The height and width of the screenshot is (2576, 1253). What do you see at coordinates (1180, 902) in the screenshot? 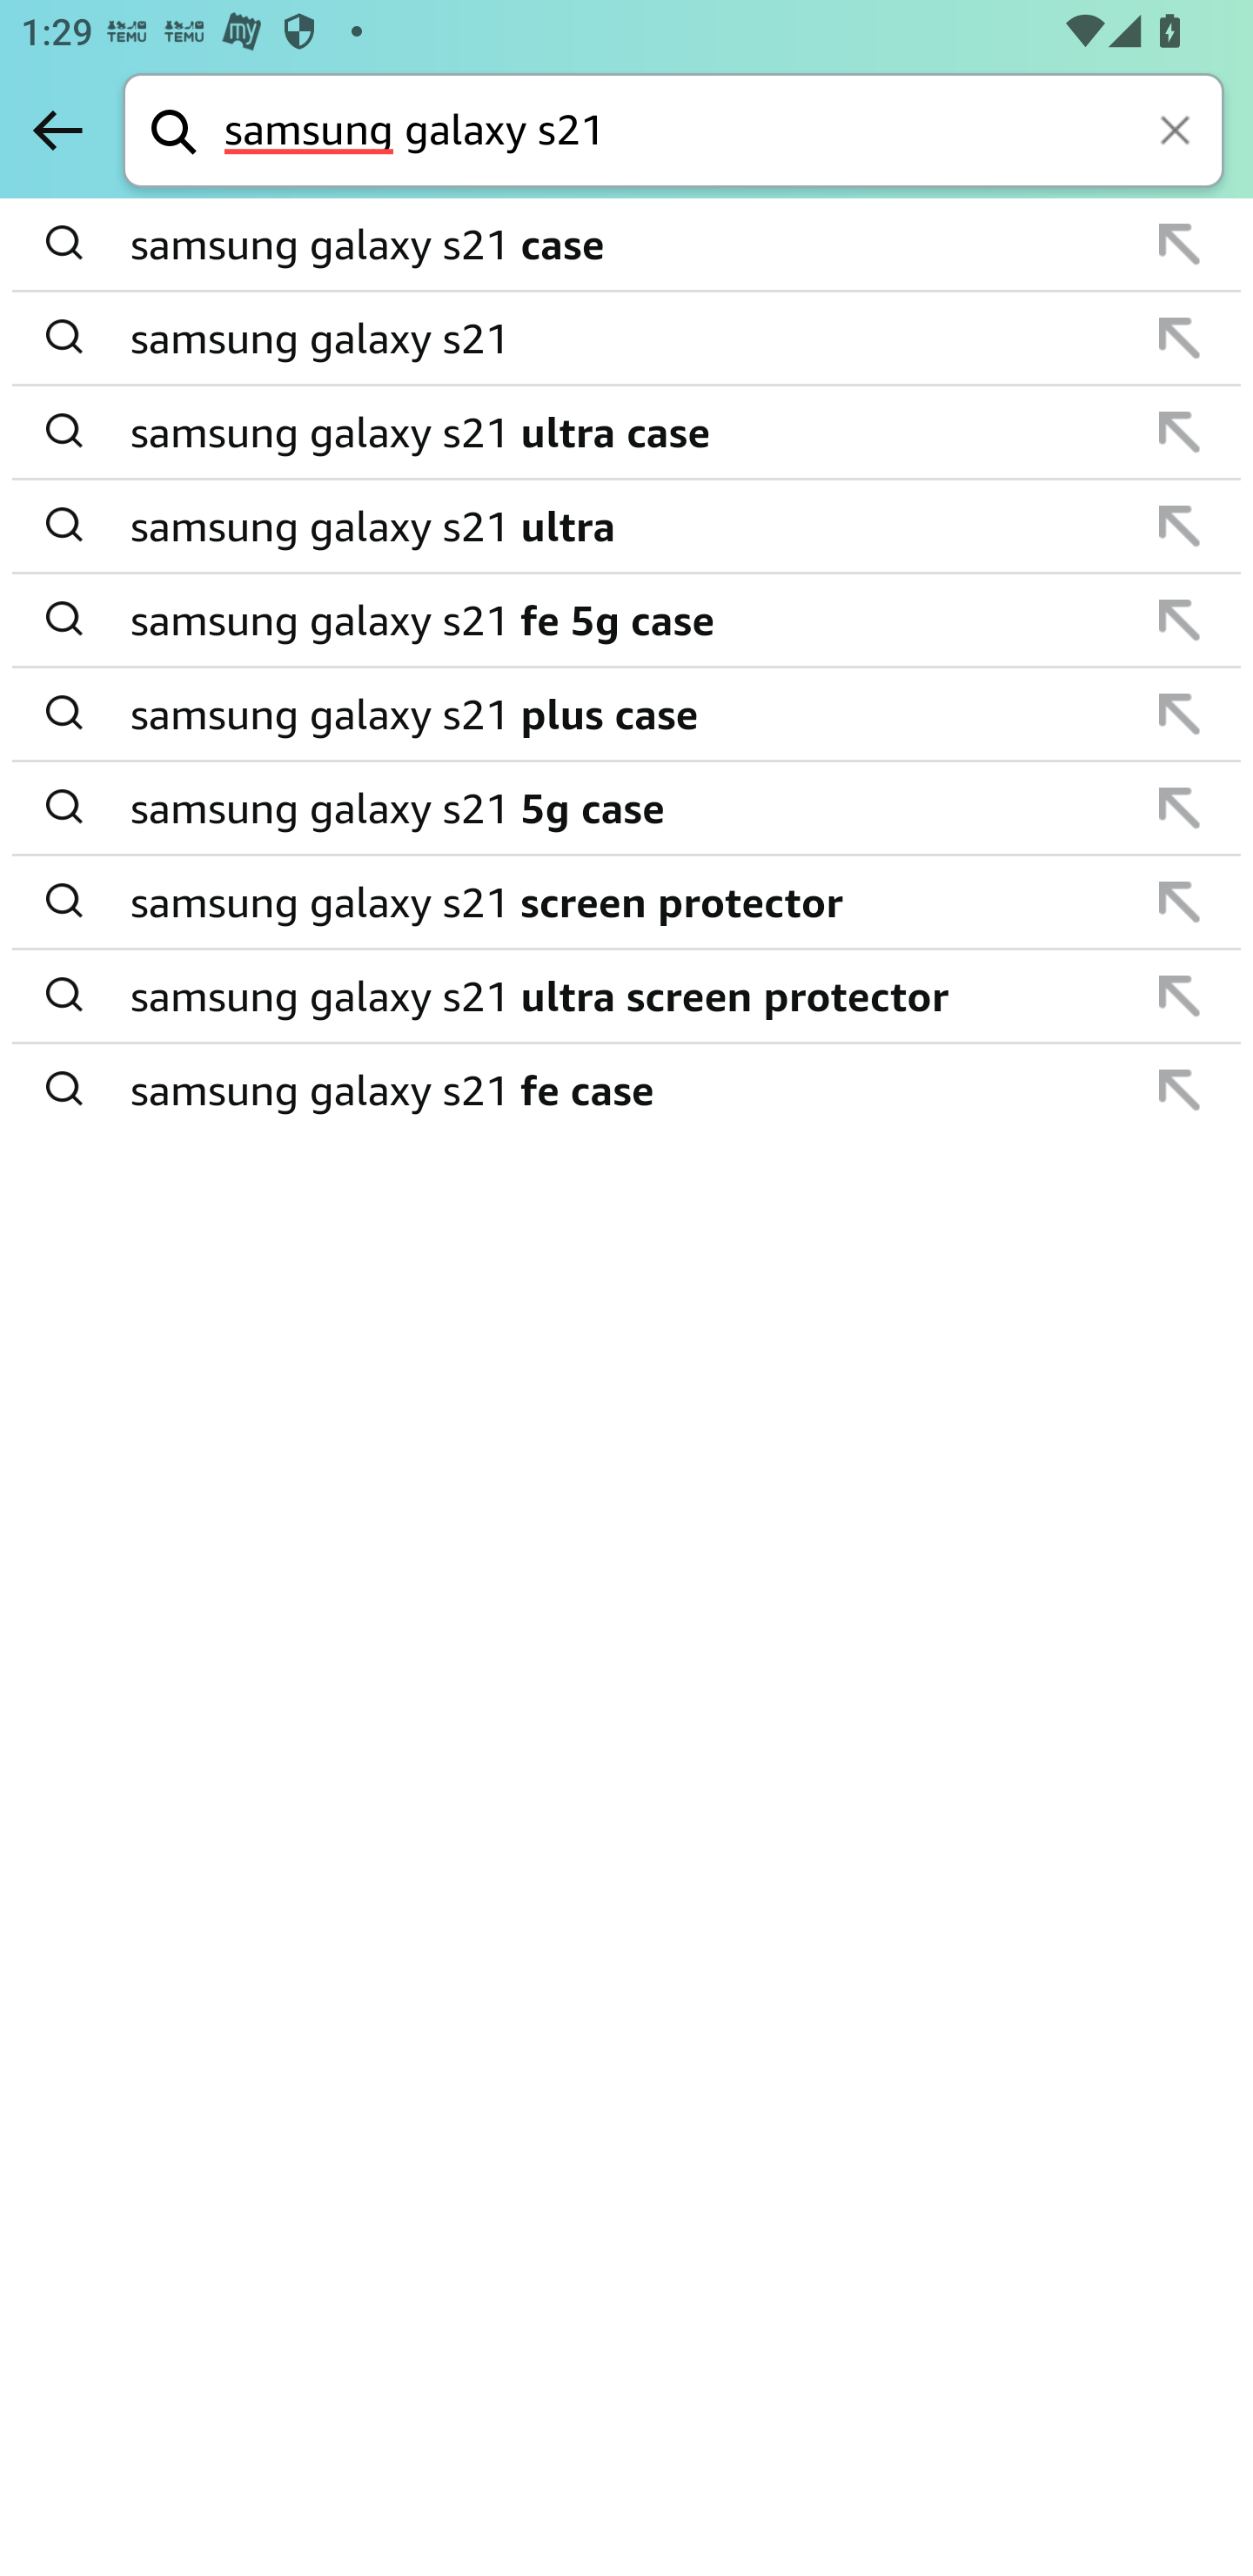
I see `append suggestion` at bounding box center [1180, 902].